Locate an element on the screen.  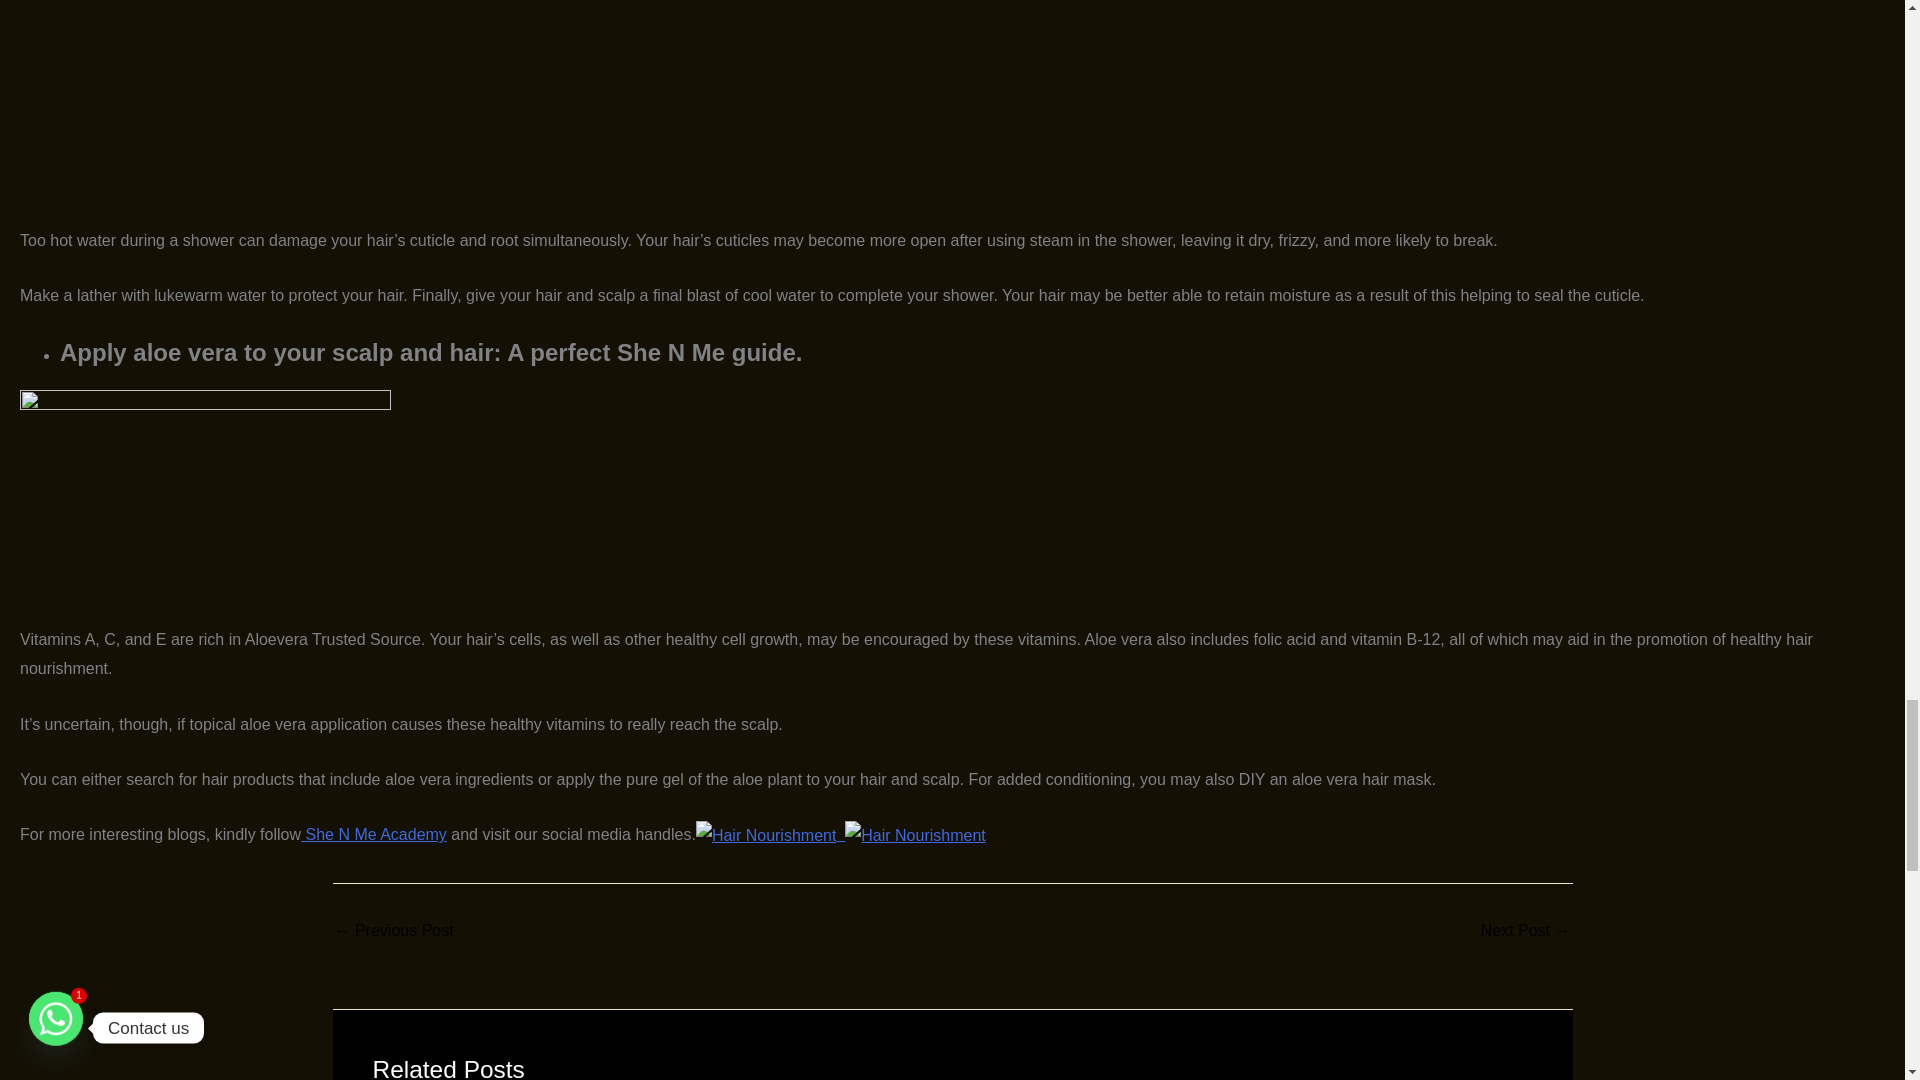
4 Remarkable Hair products for women in 2024. is located at coordinates (394, 930).